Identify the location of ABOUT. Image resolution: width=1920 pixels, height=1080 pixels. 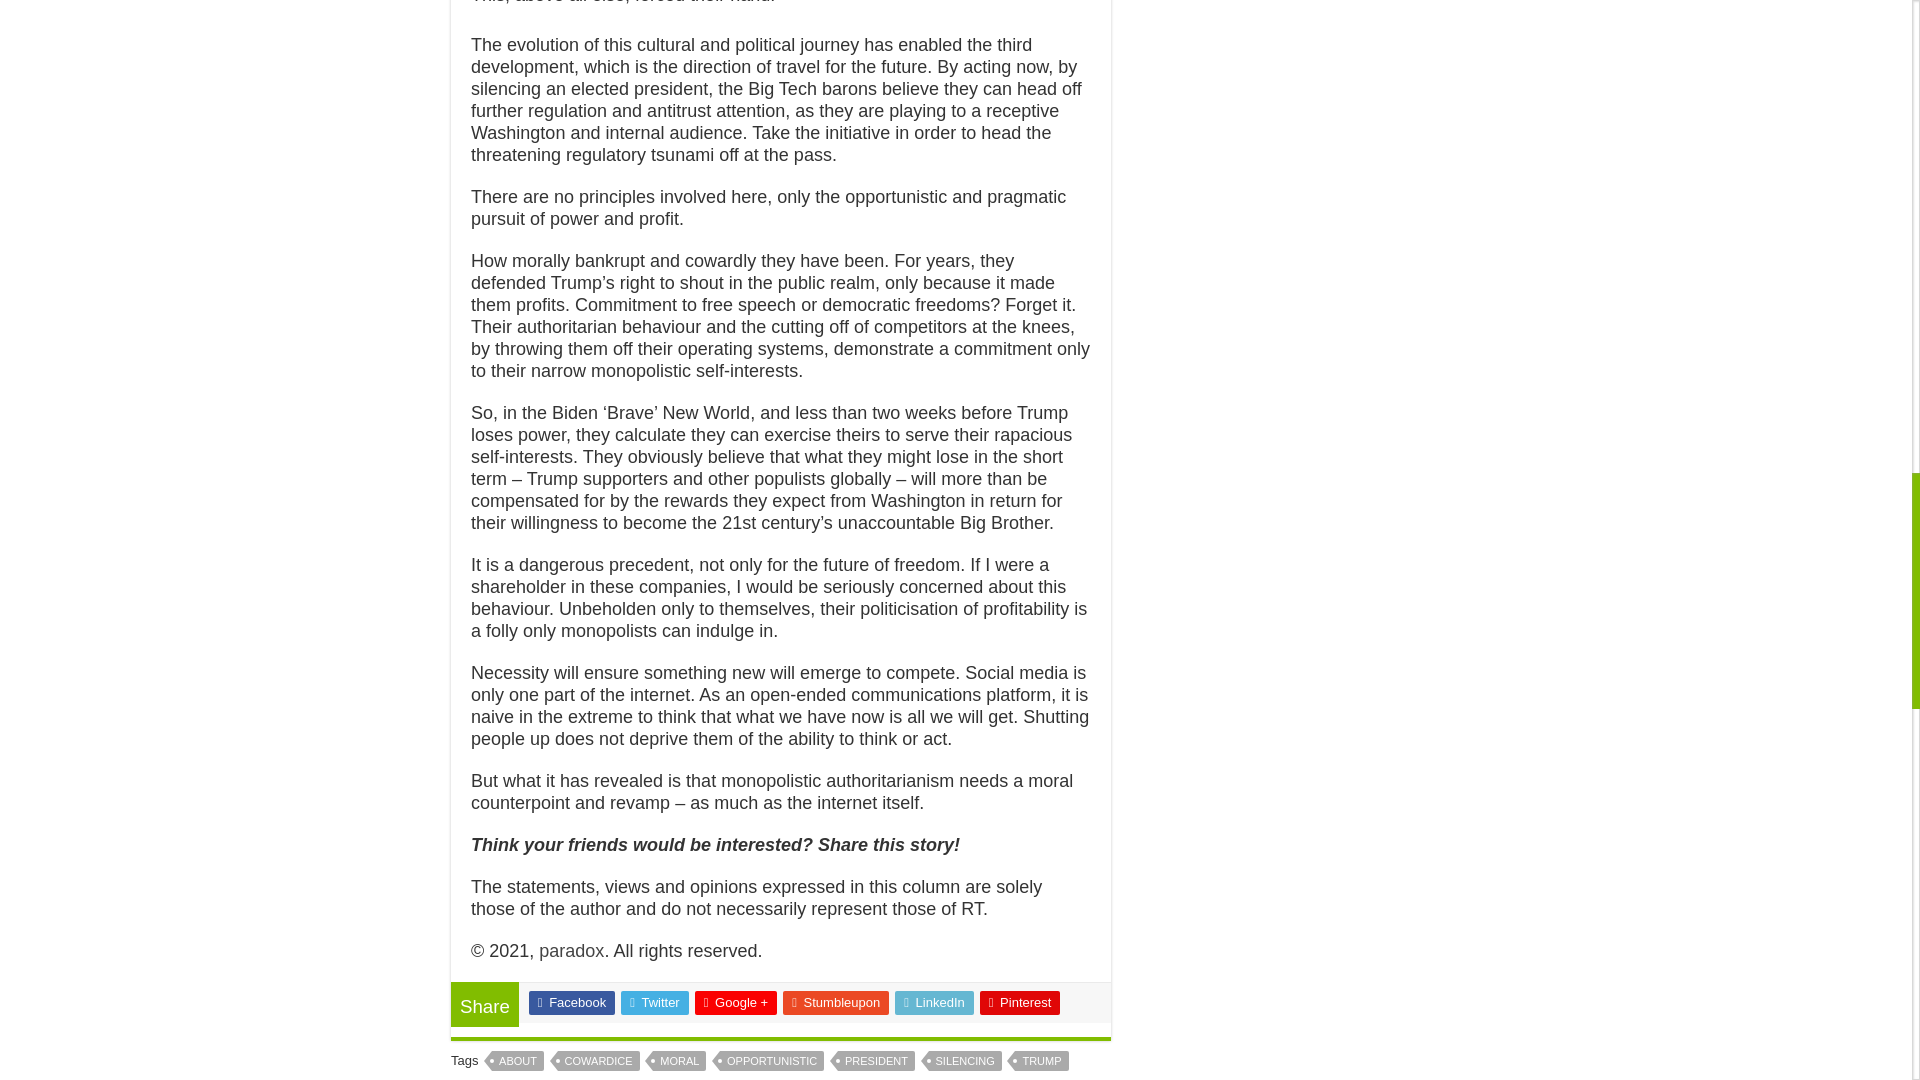
(517, 1060).